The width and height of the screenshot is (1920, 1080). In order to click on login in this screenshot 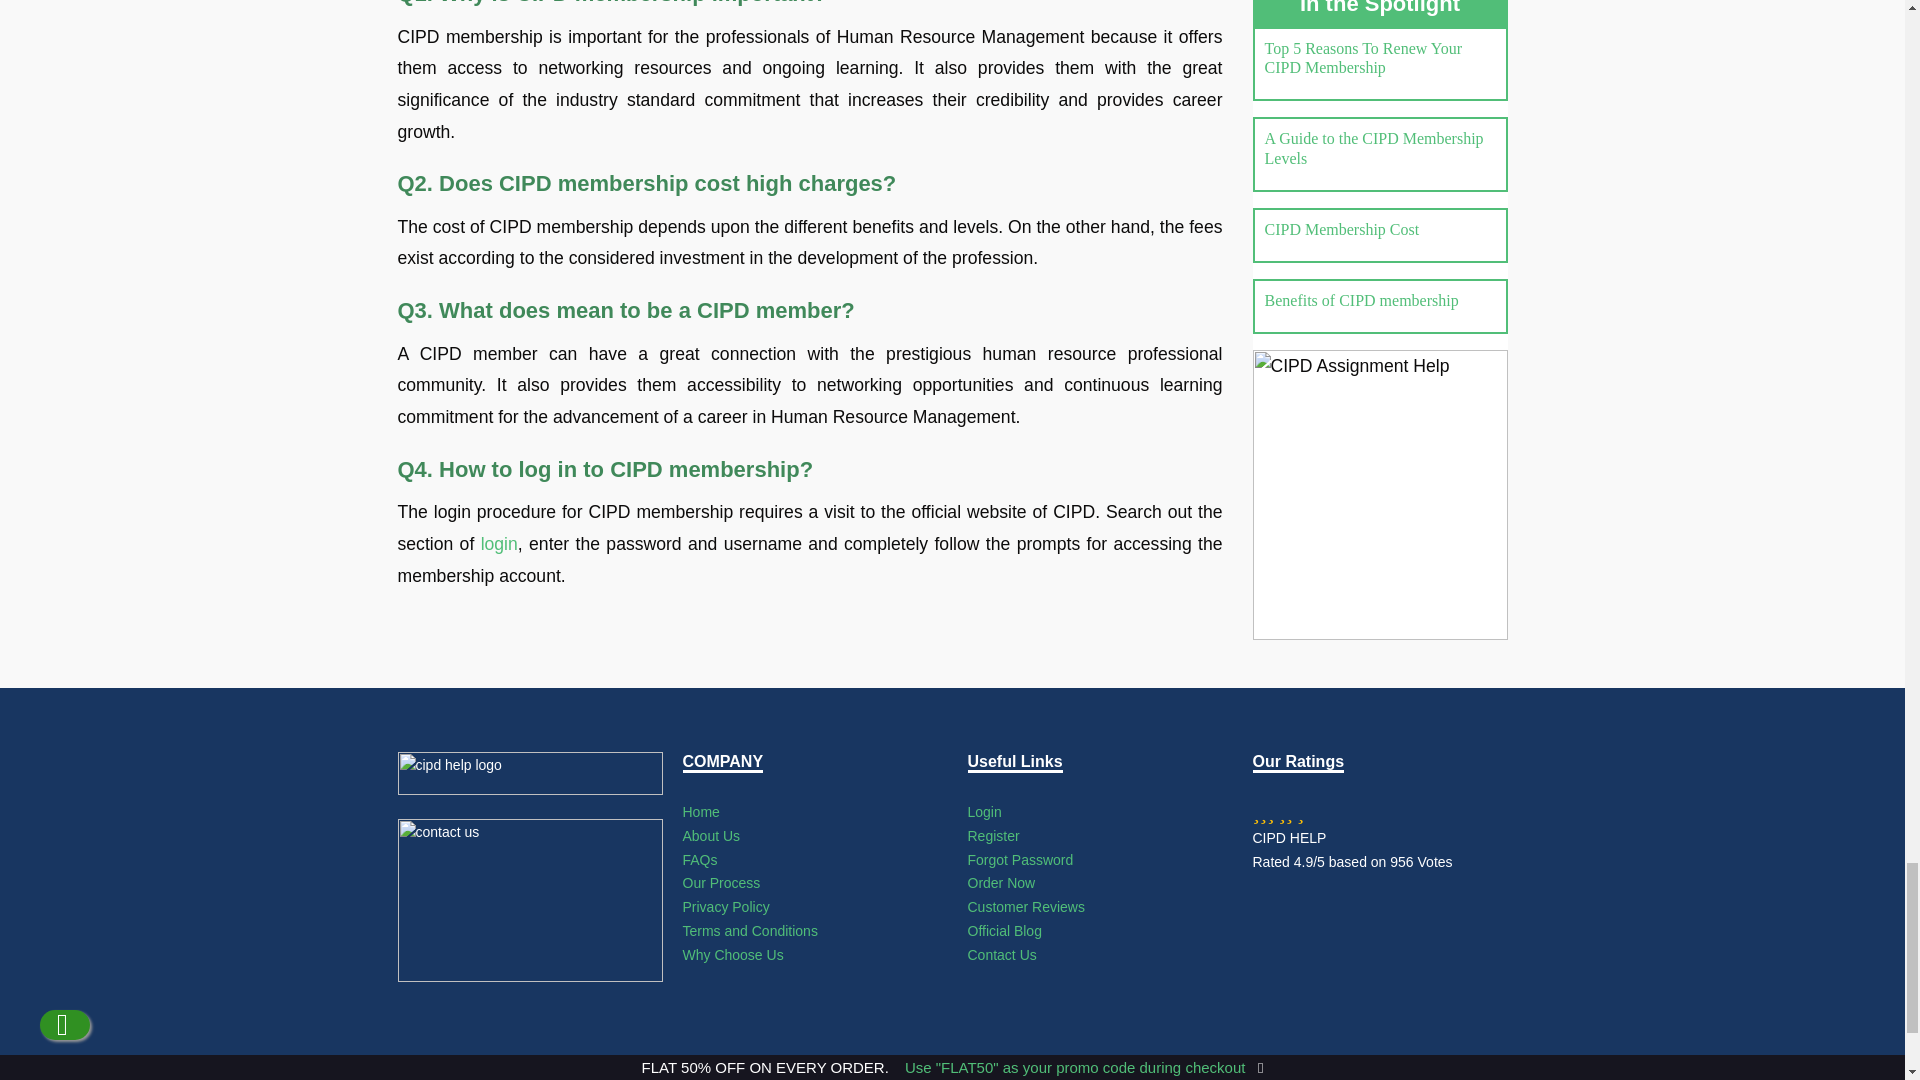, I will do `click(500, 544)`.